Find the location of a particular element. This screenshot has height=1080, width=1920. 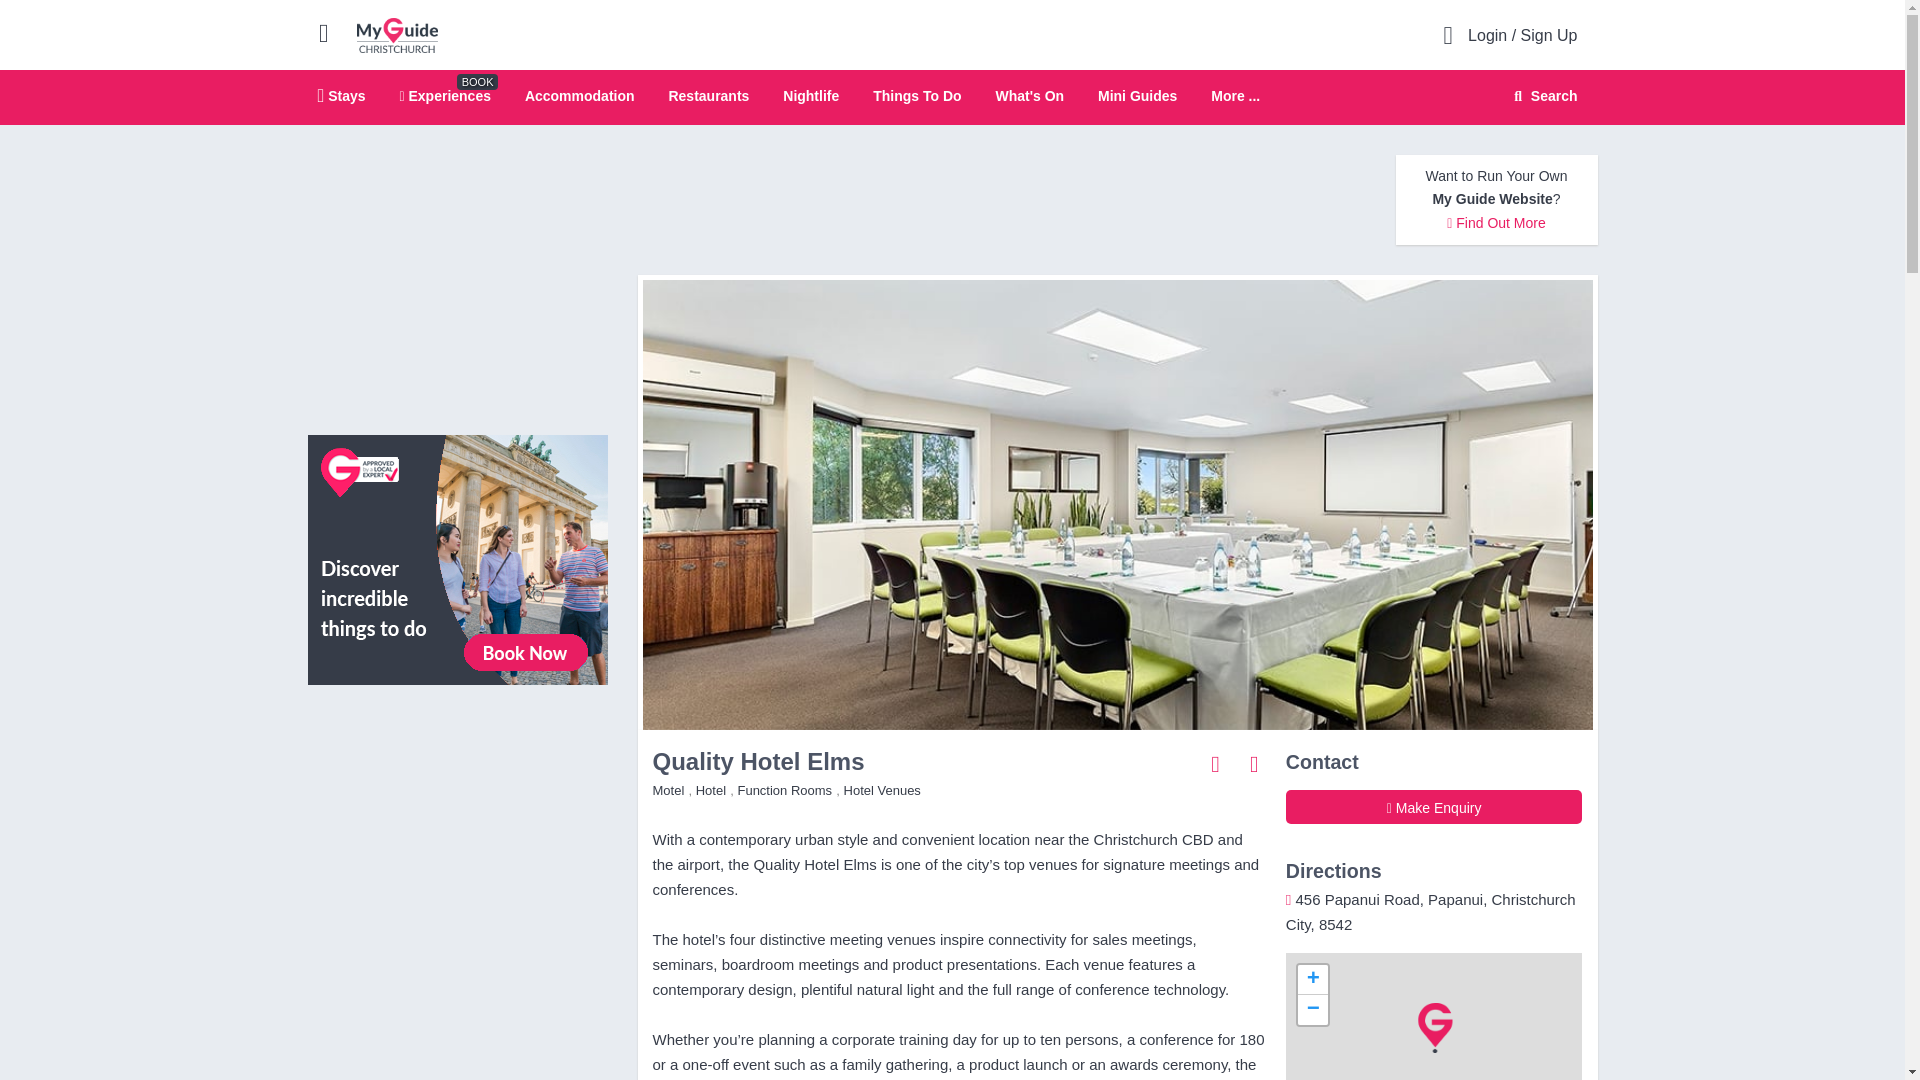

Search is located at coordinates (1542, 96).